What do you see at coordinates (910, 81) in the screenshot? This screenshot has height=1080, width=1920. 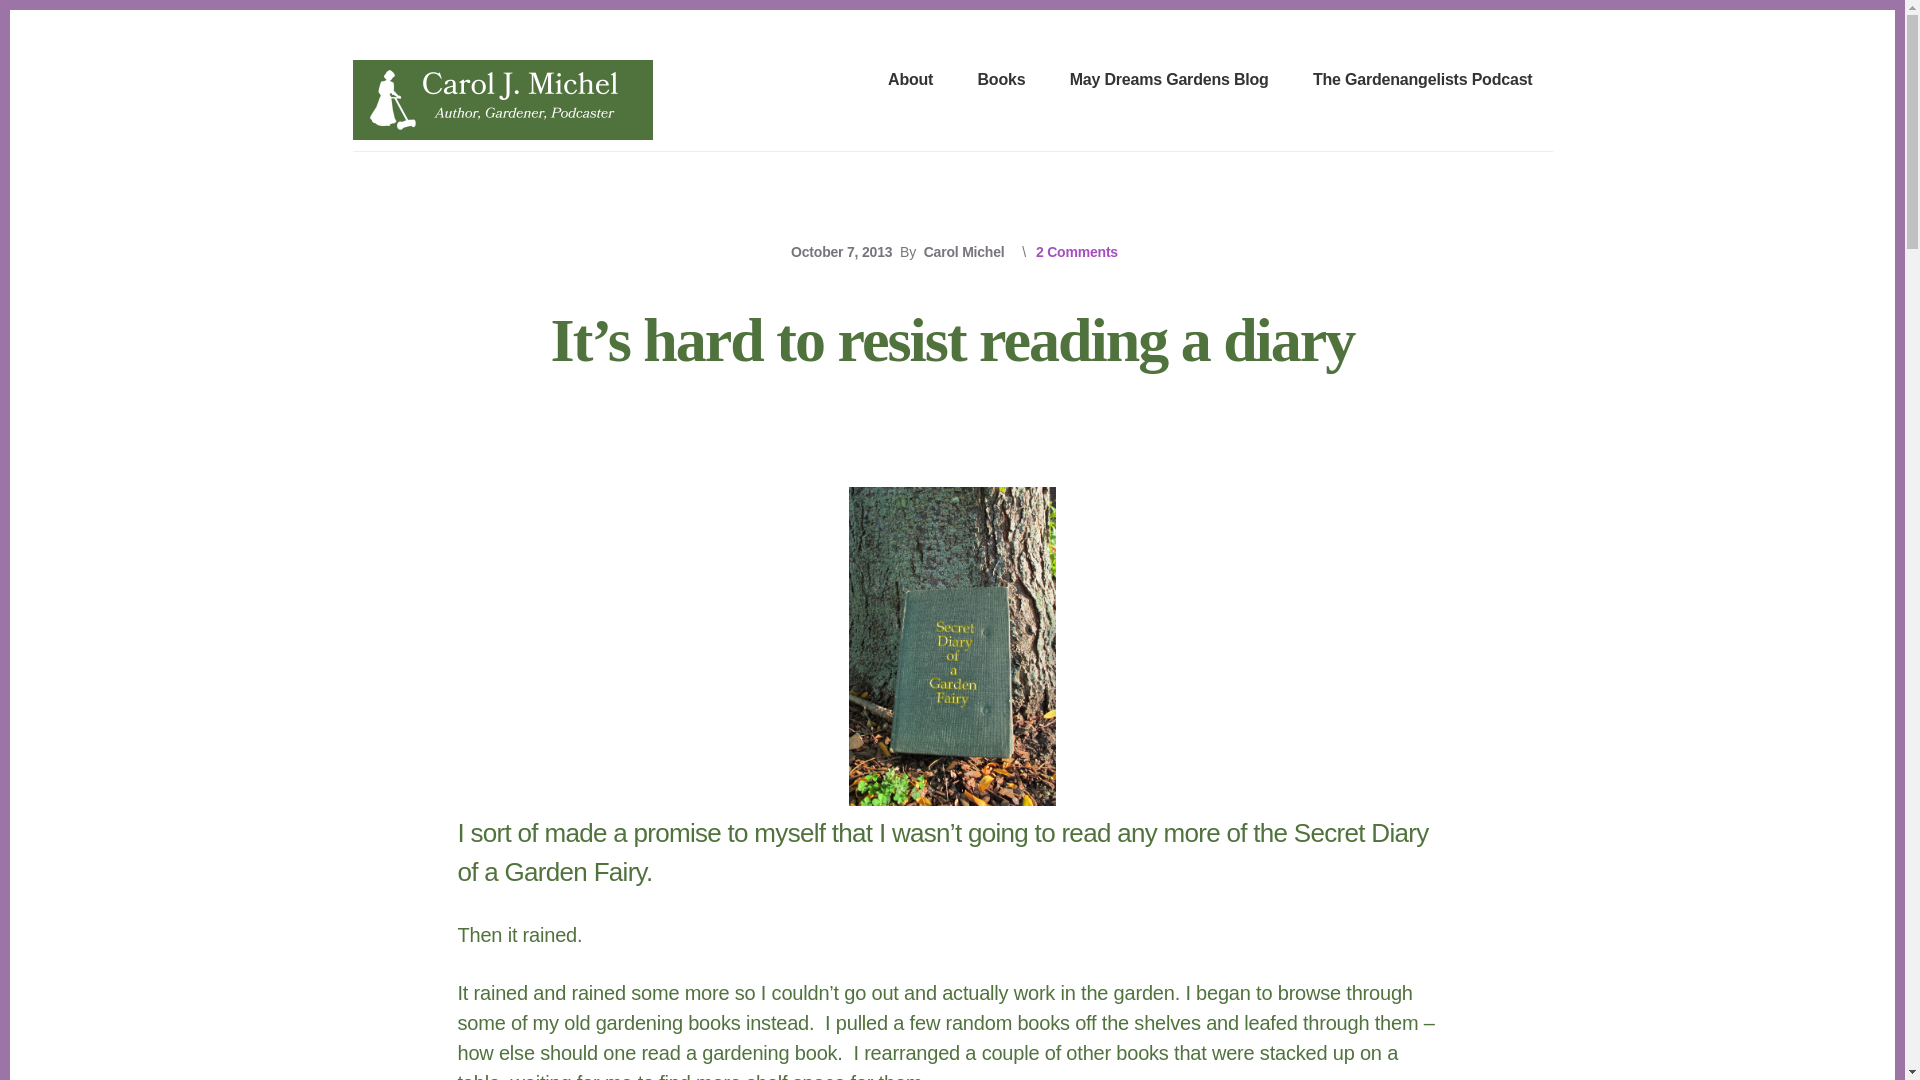 I see `About` at bounding box center [910, 81].